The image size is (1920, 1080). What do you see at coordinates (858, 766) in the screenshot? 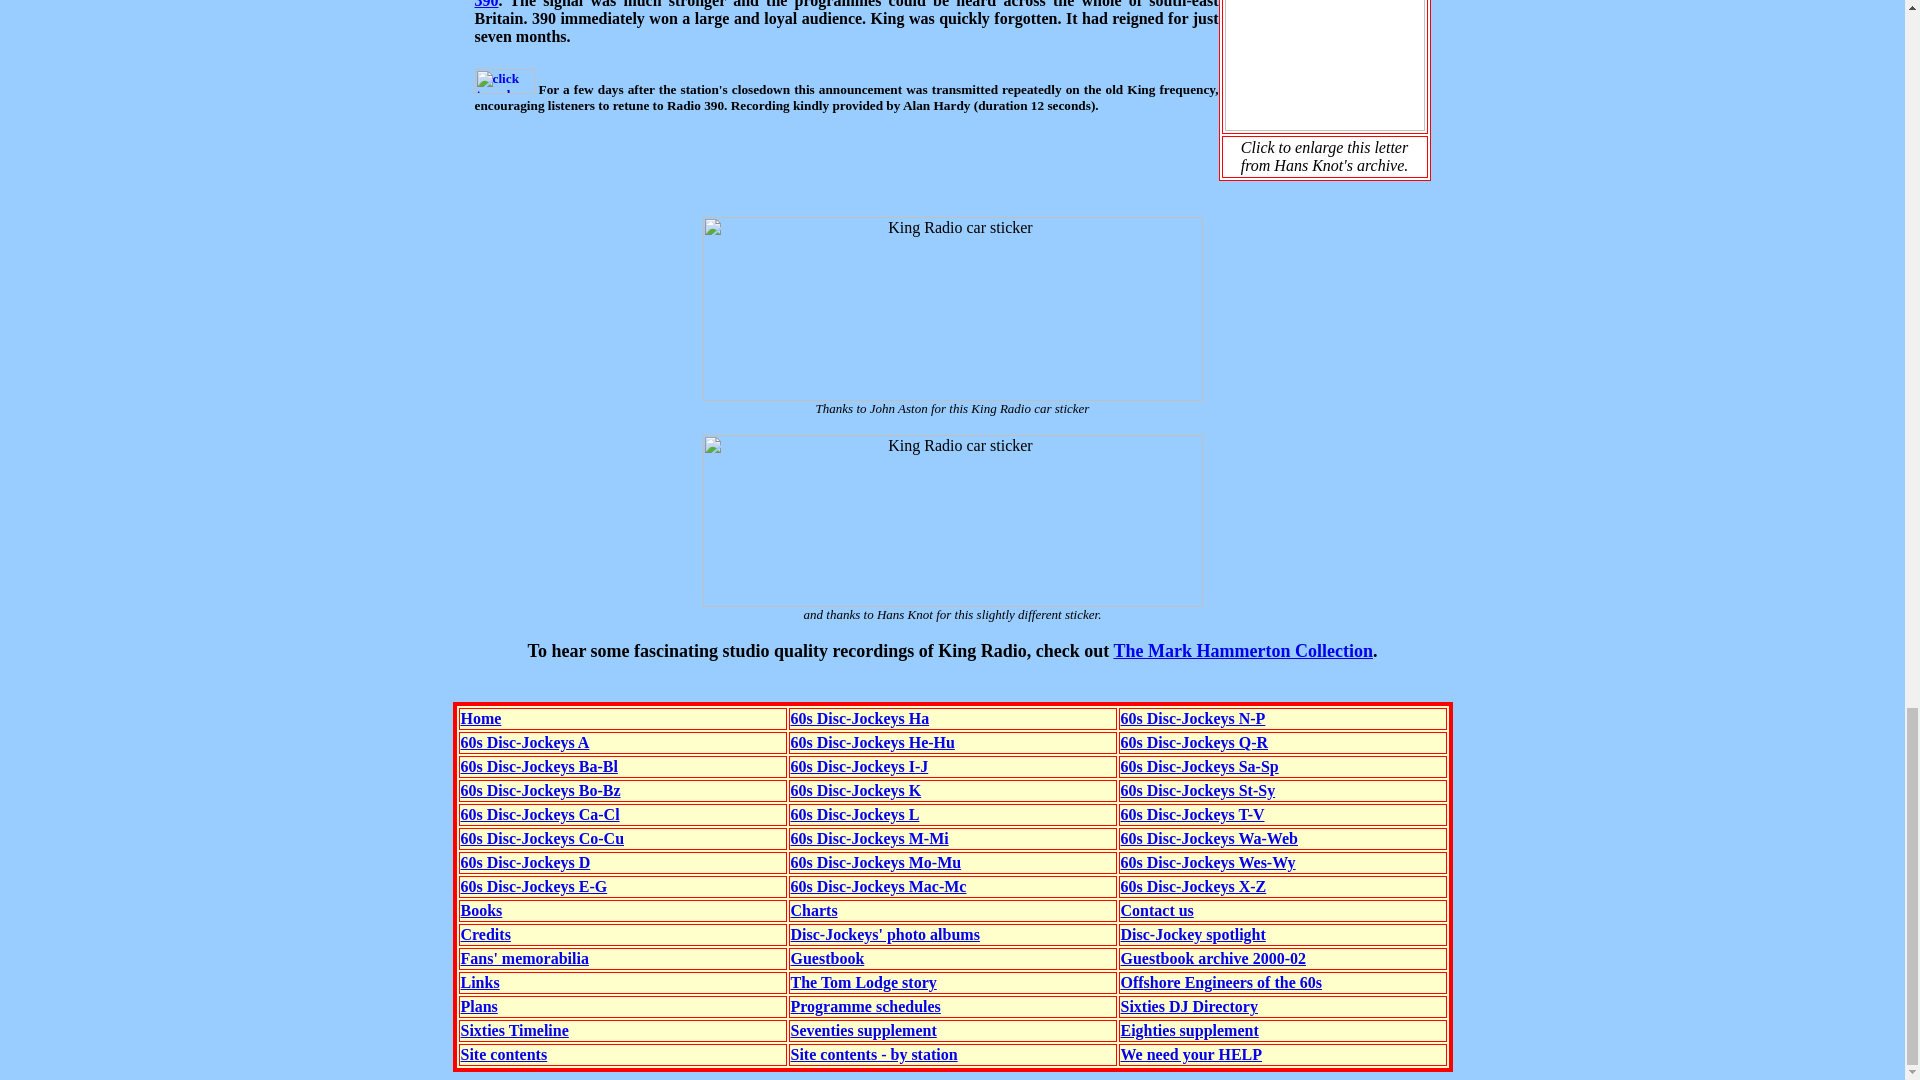
I see `60s Disc-Jockeys I-J` at bounding box center [858, 766].